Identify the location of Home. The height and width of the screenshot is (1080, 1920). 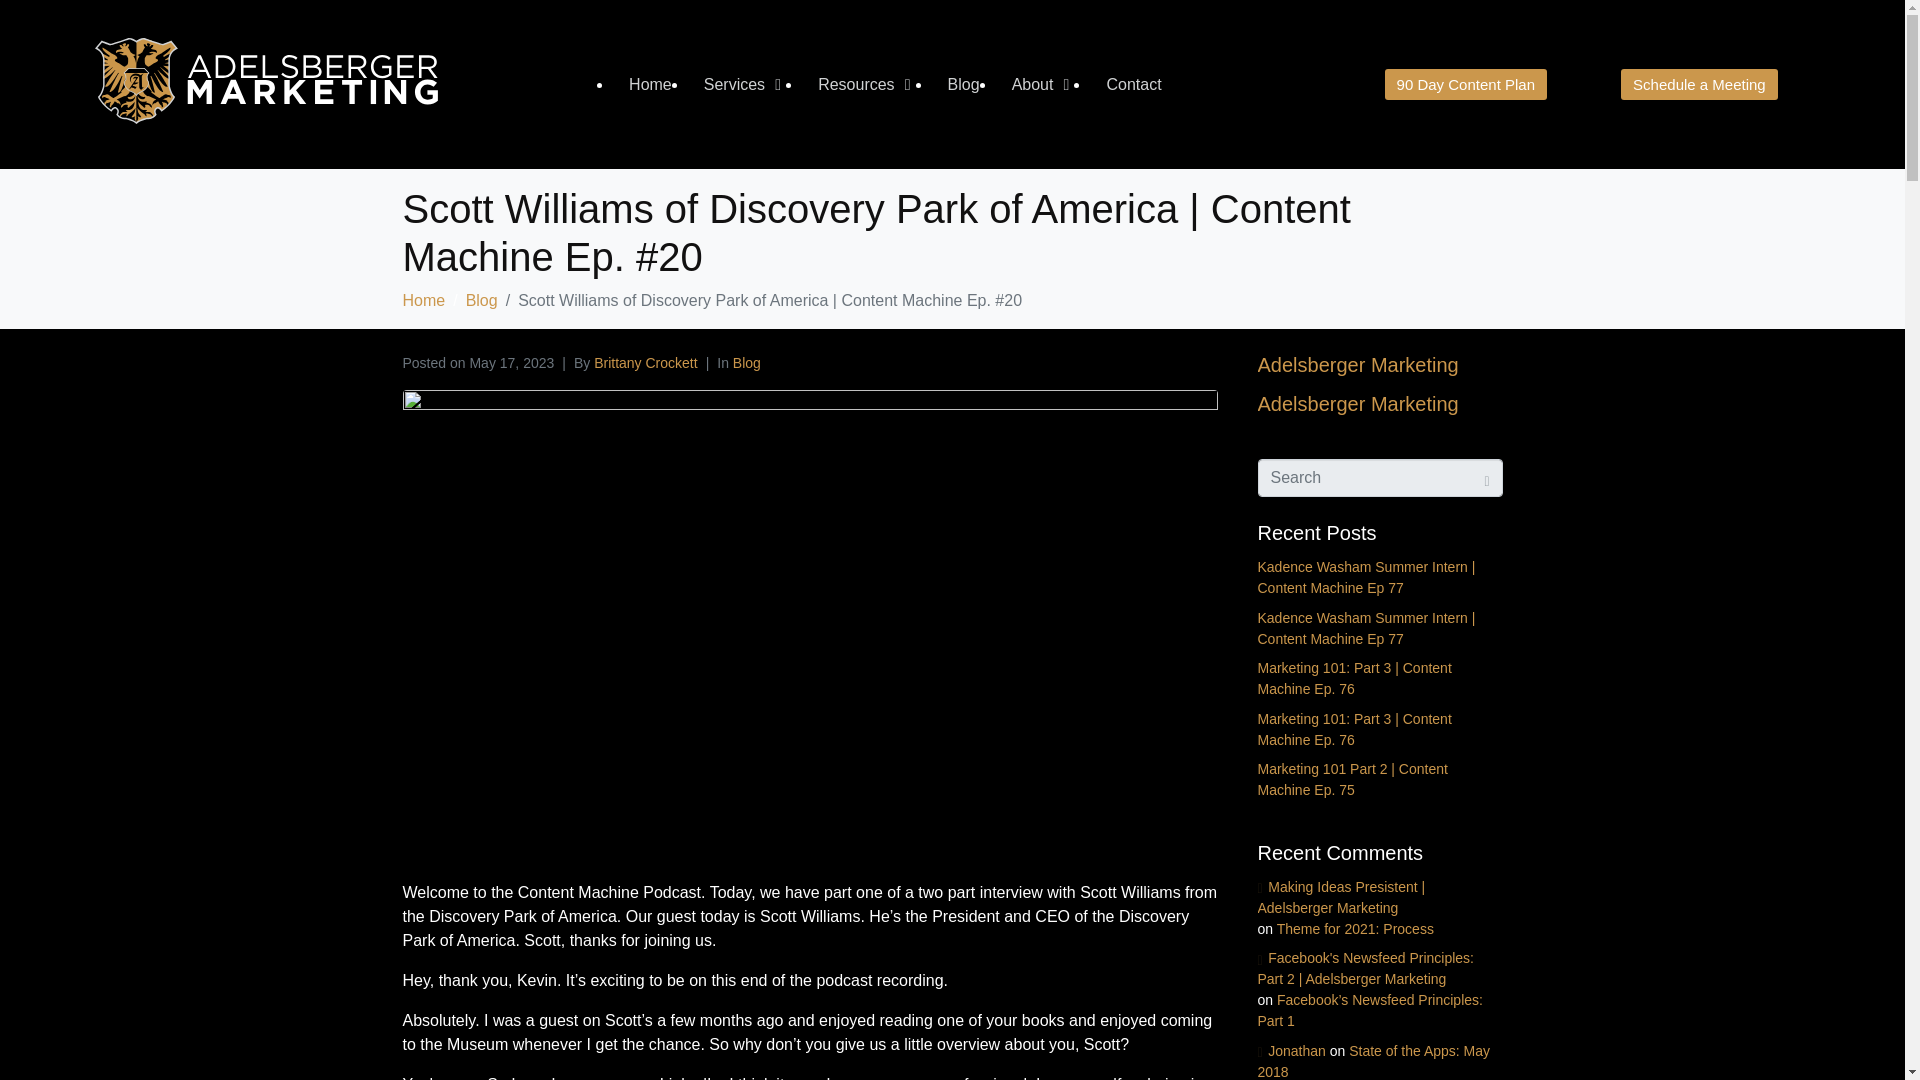
(423, 300).